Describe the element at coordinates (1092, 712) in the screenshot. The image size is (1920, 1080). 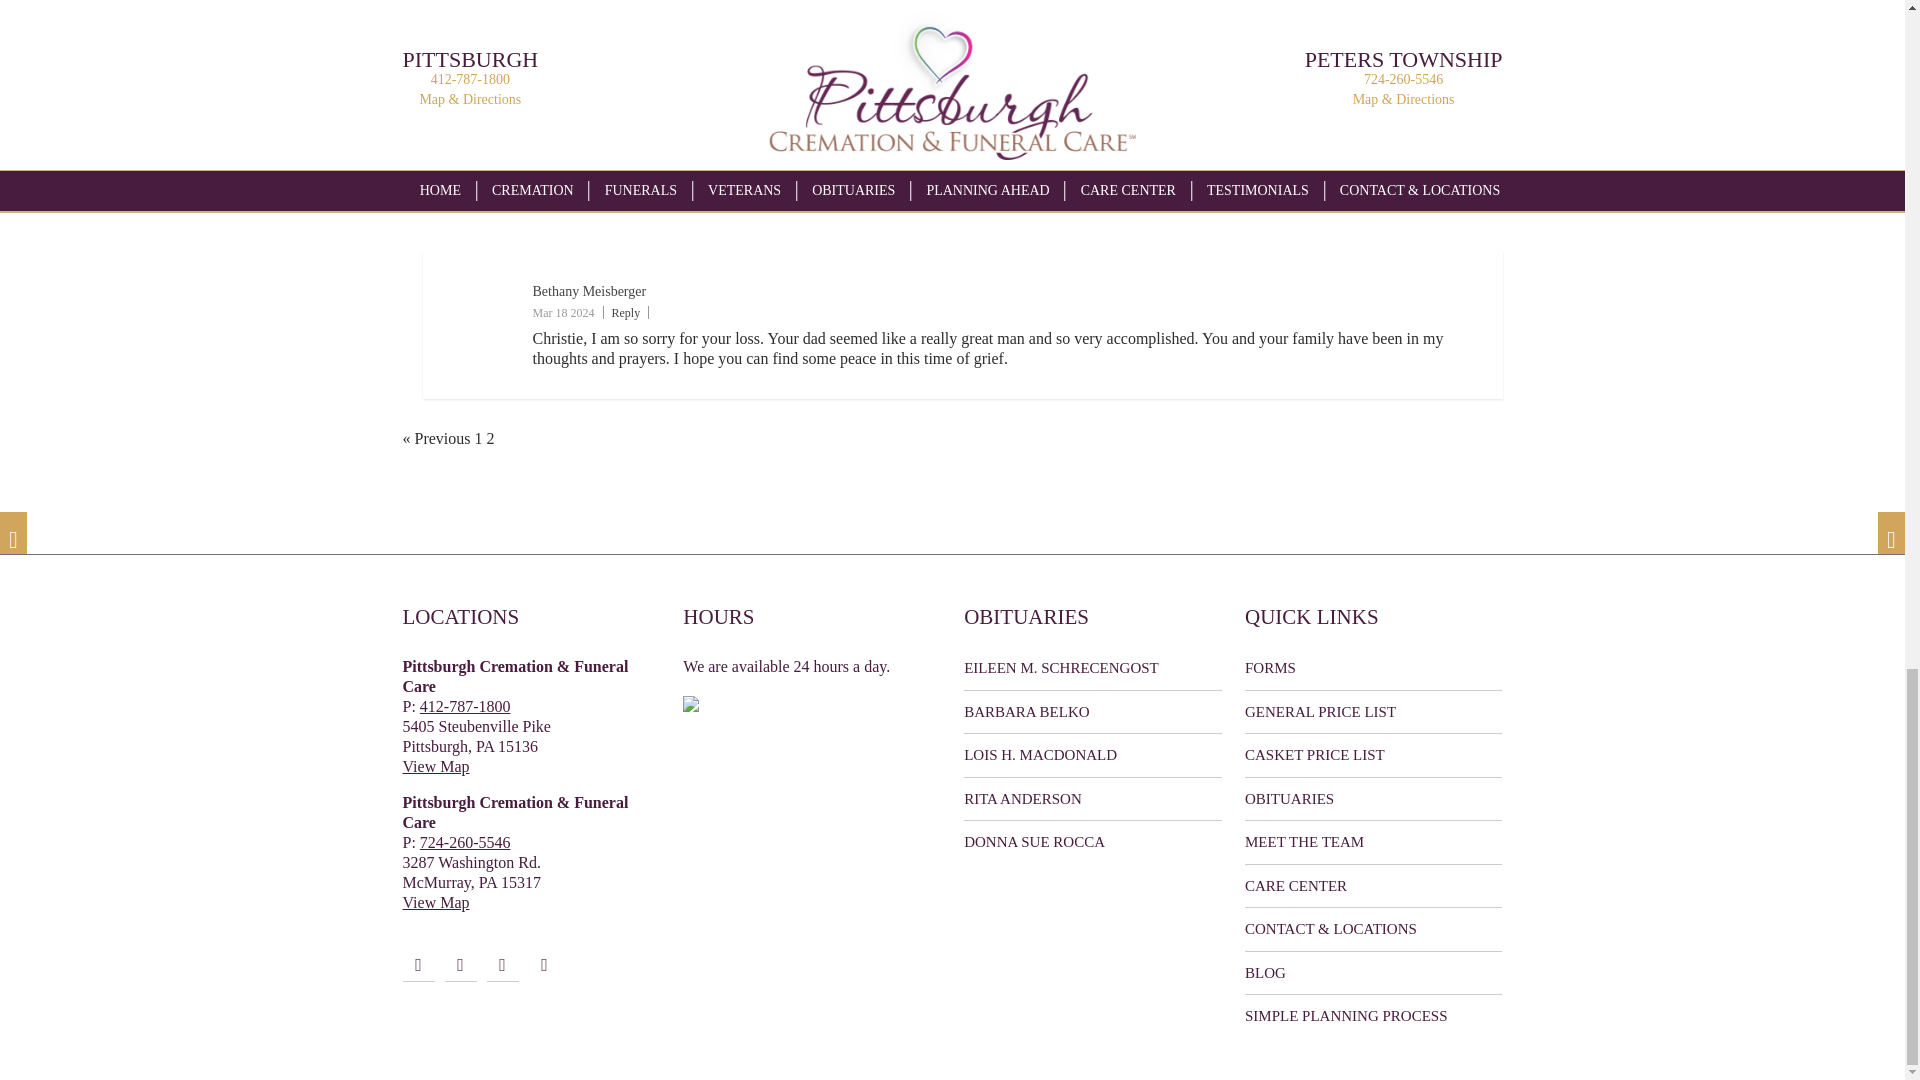
I see `Permalink to Barbara Belko` at that location.